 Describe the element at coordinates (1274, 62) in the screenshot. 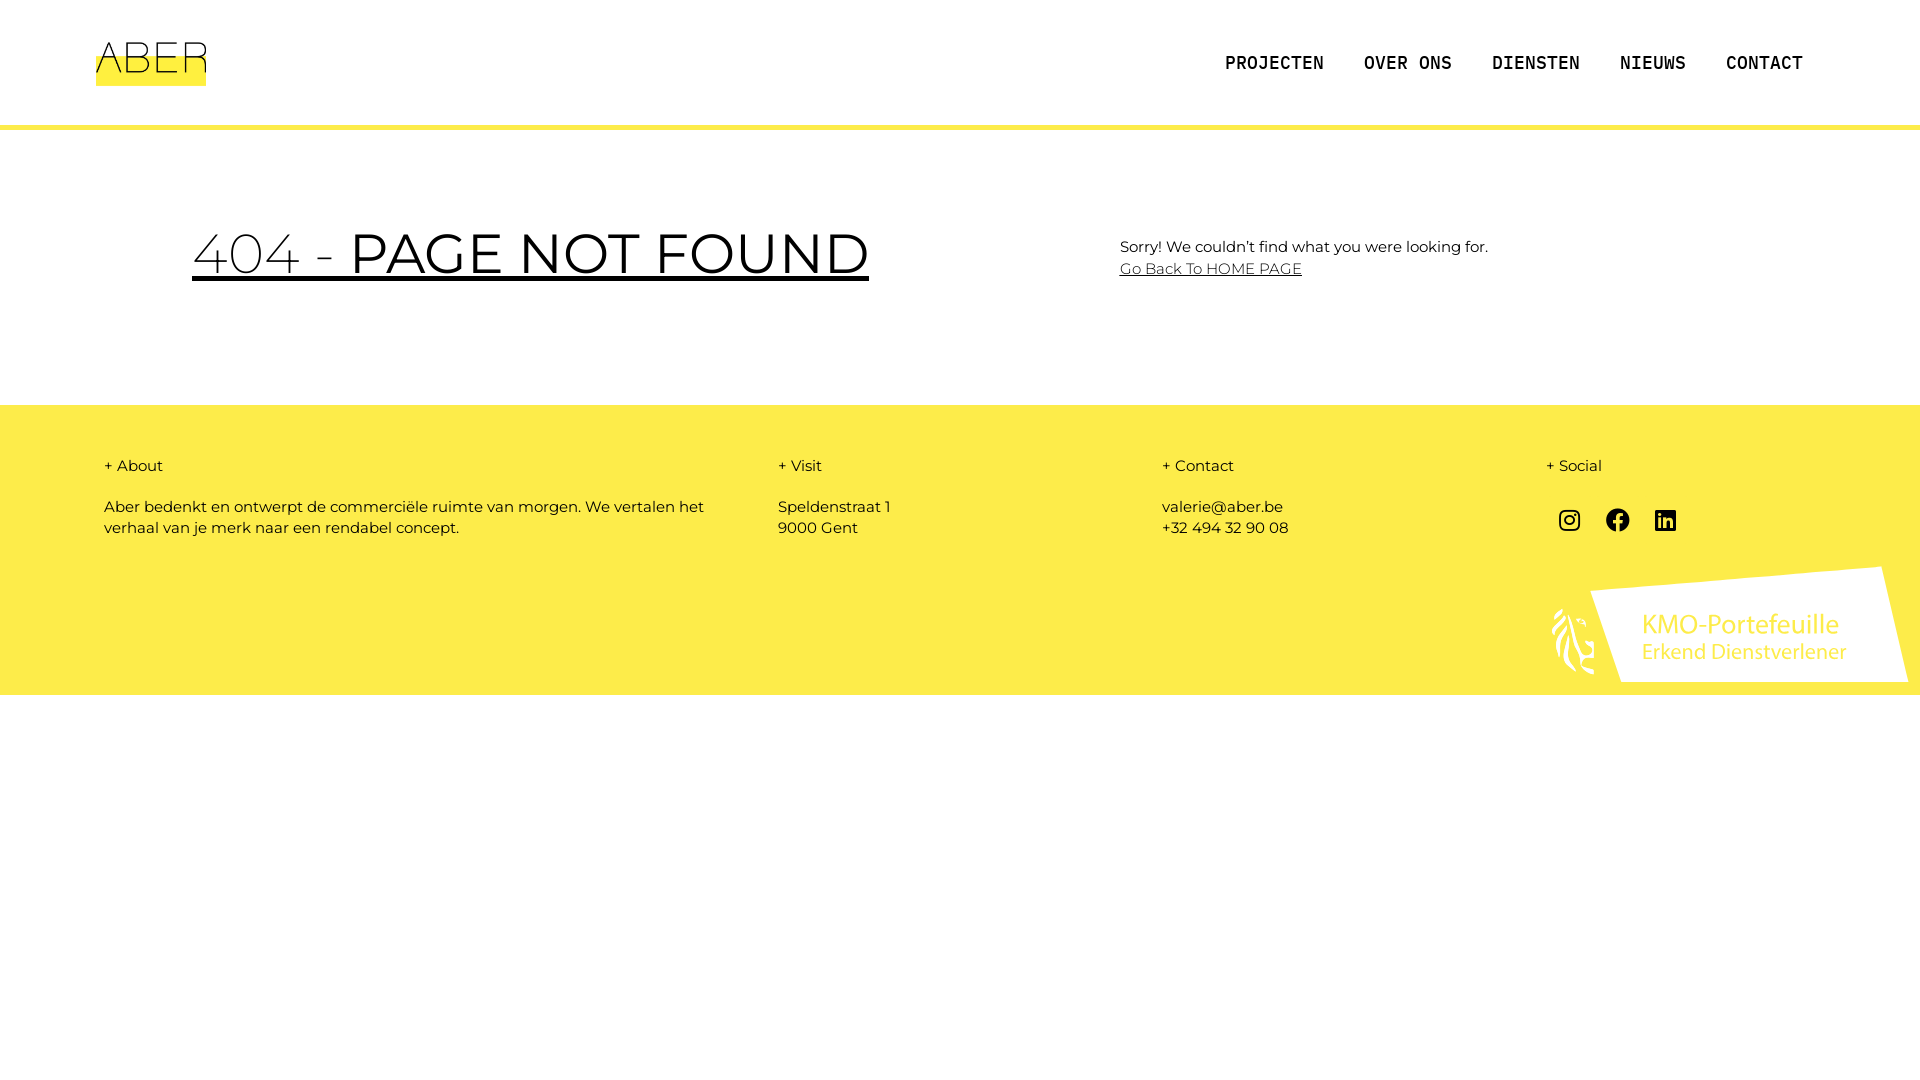

I see `PROJECTEN` at that location.